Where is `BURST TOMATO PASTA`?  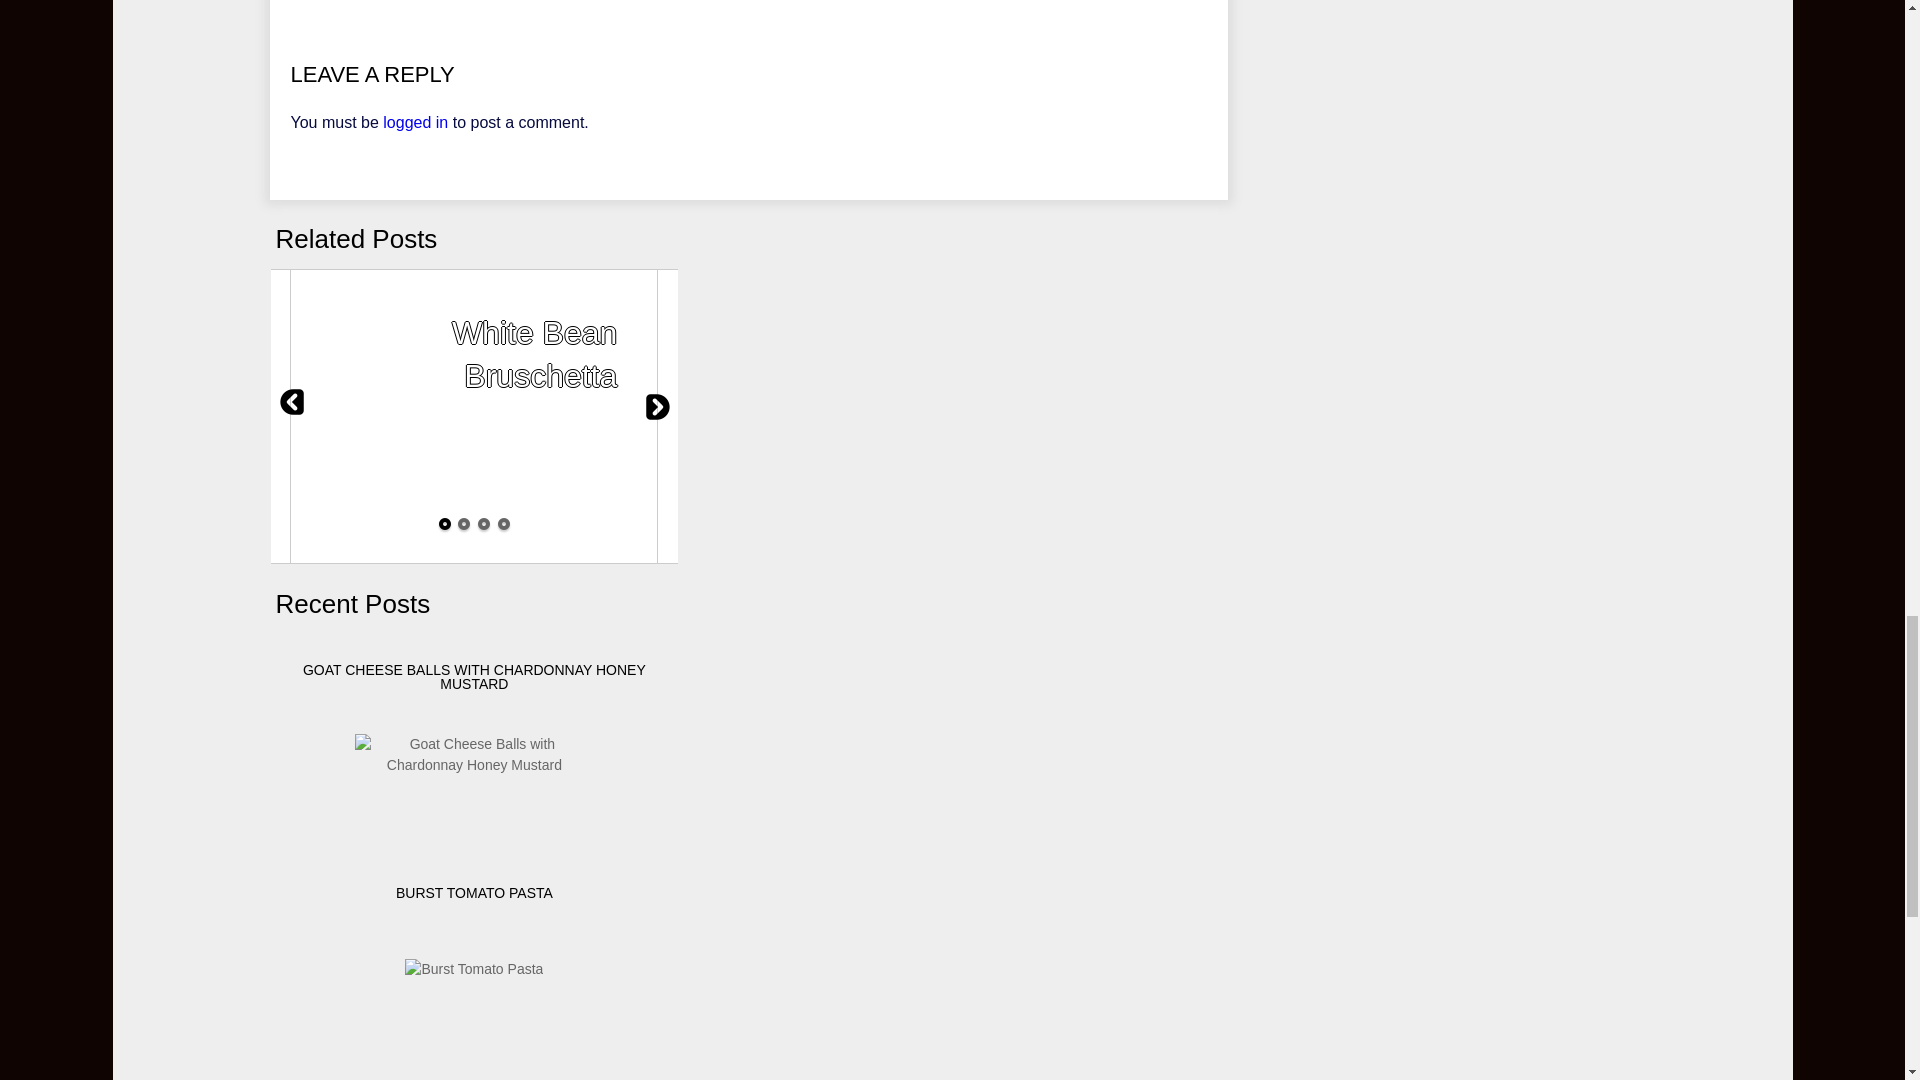
BURST TOMATO PASTA is located at coordinates (474, 968).